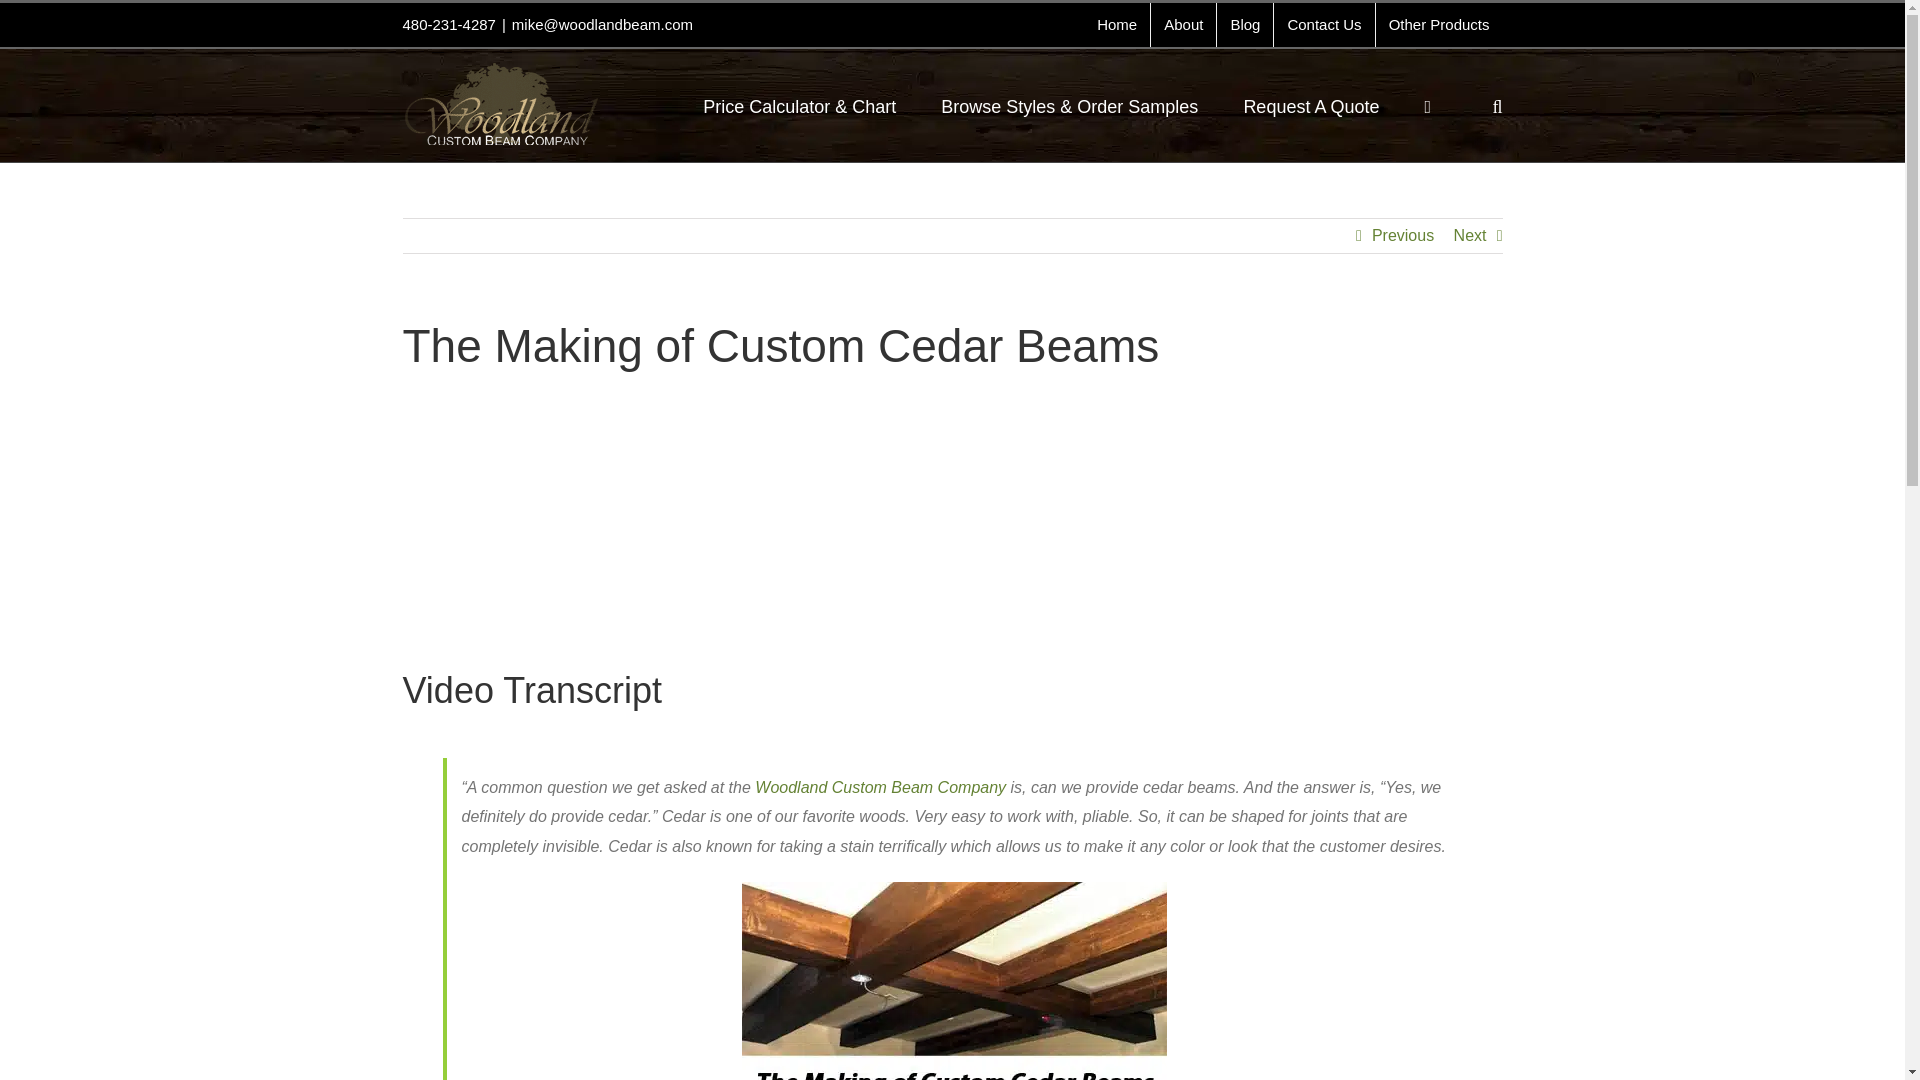 This screenshot has height=1080, width=1920. I want to click on Blog, so click(1244, 25).